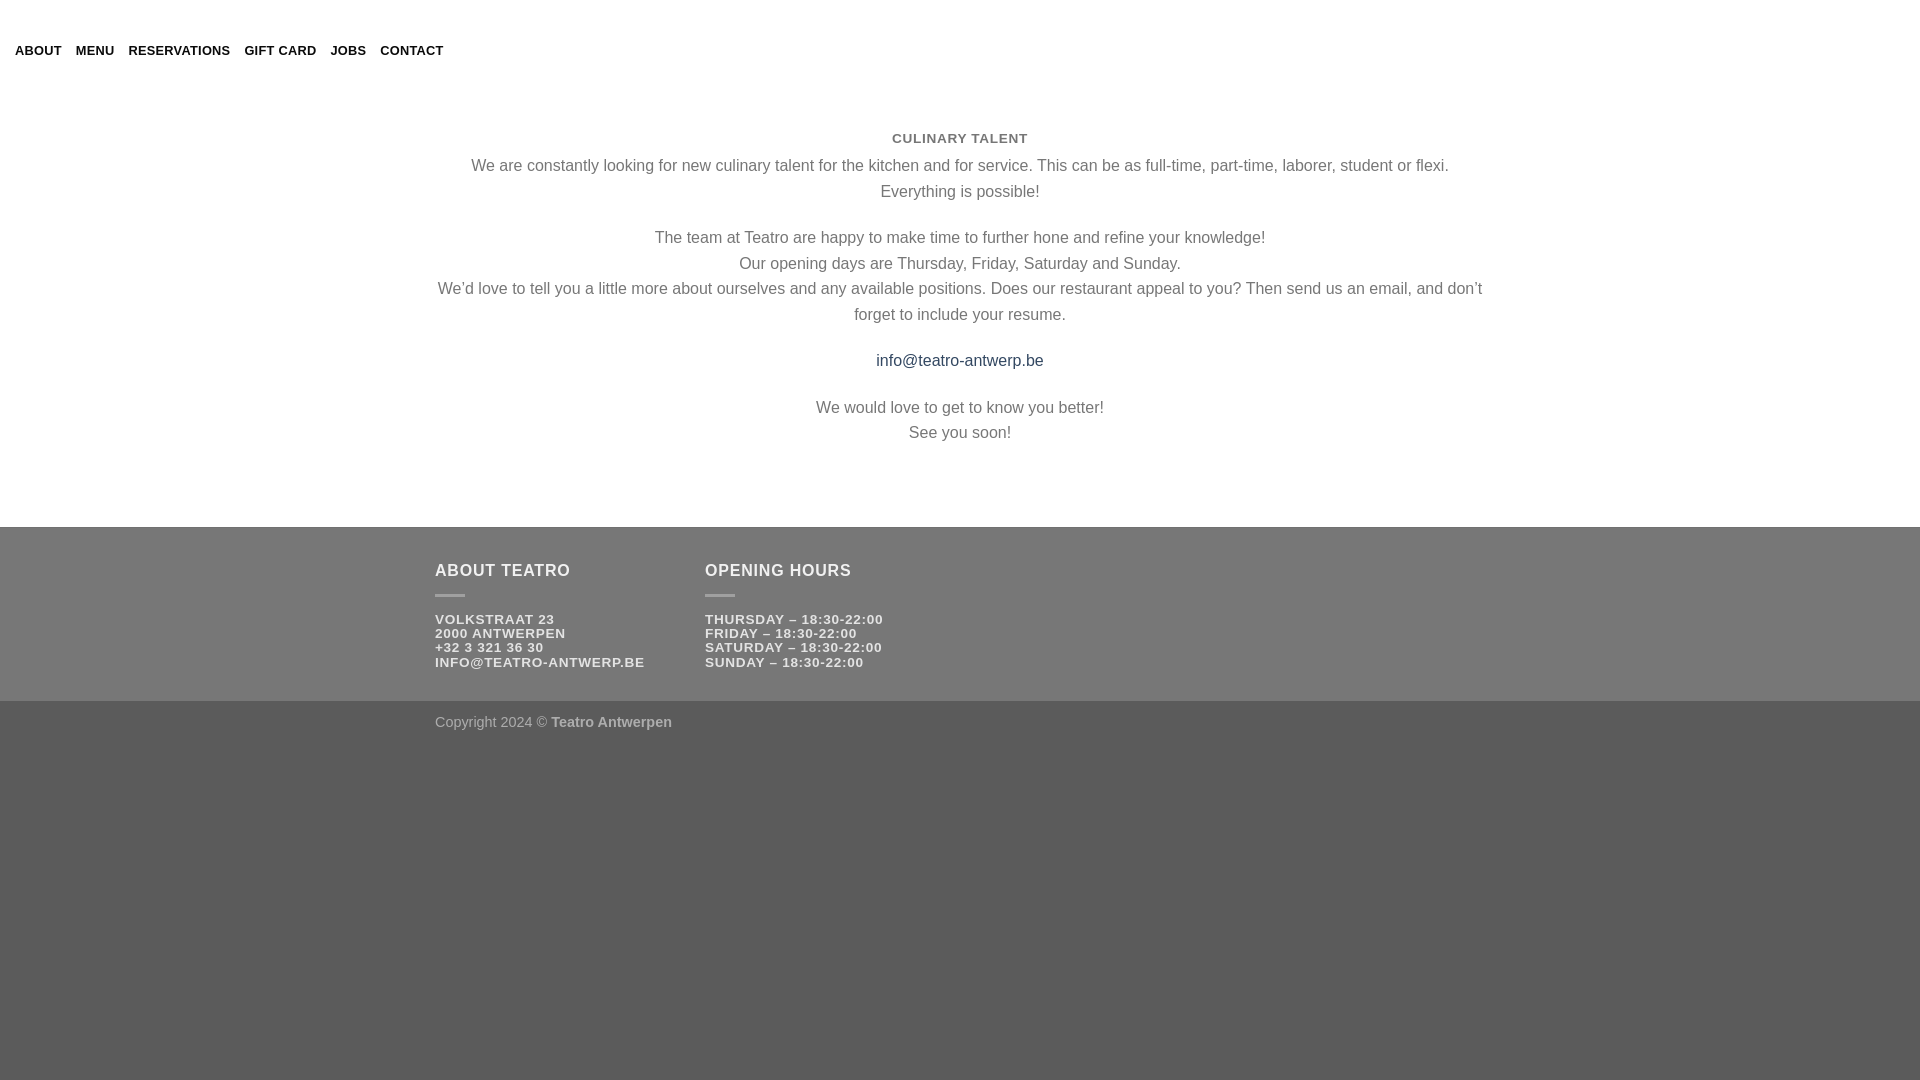 The width and height of the screenshot is (1920, 1080). I want to click on MENU, so click(96, 51).